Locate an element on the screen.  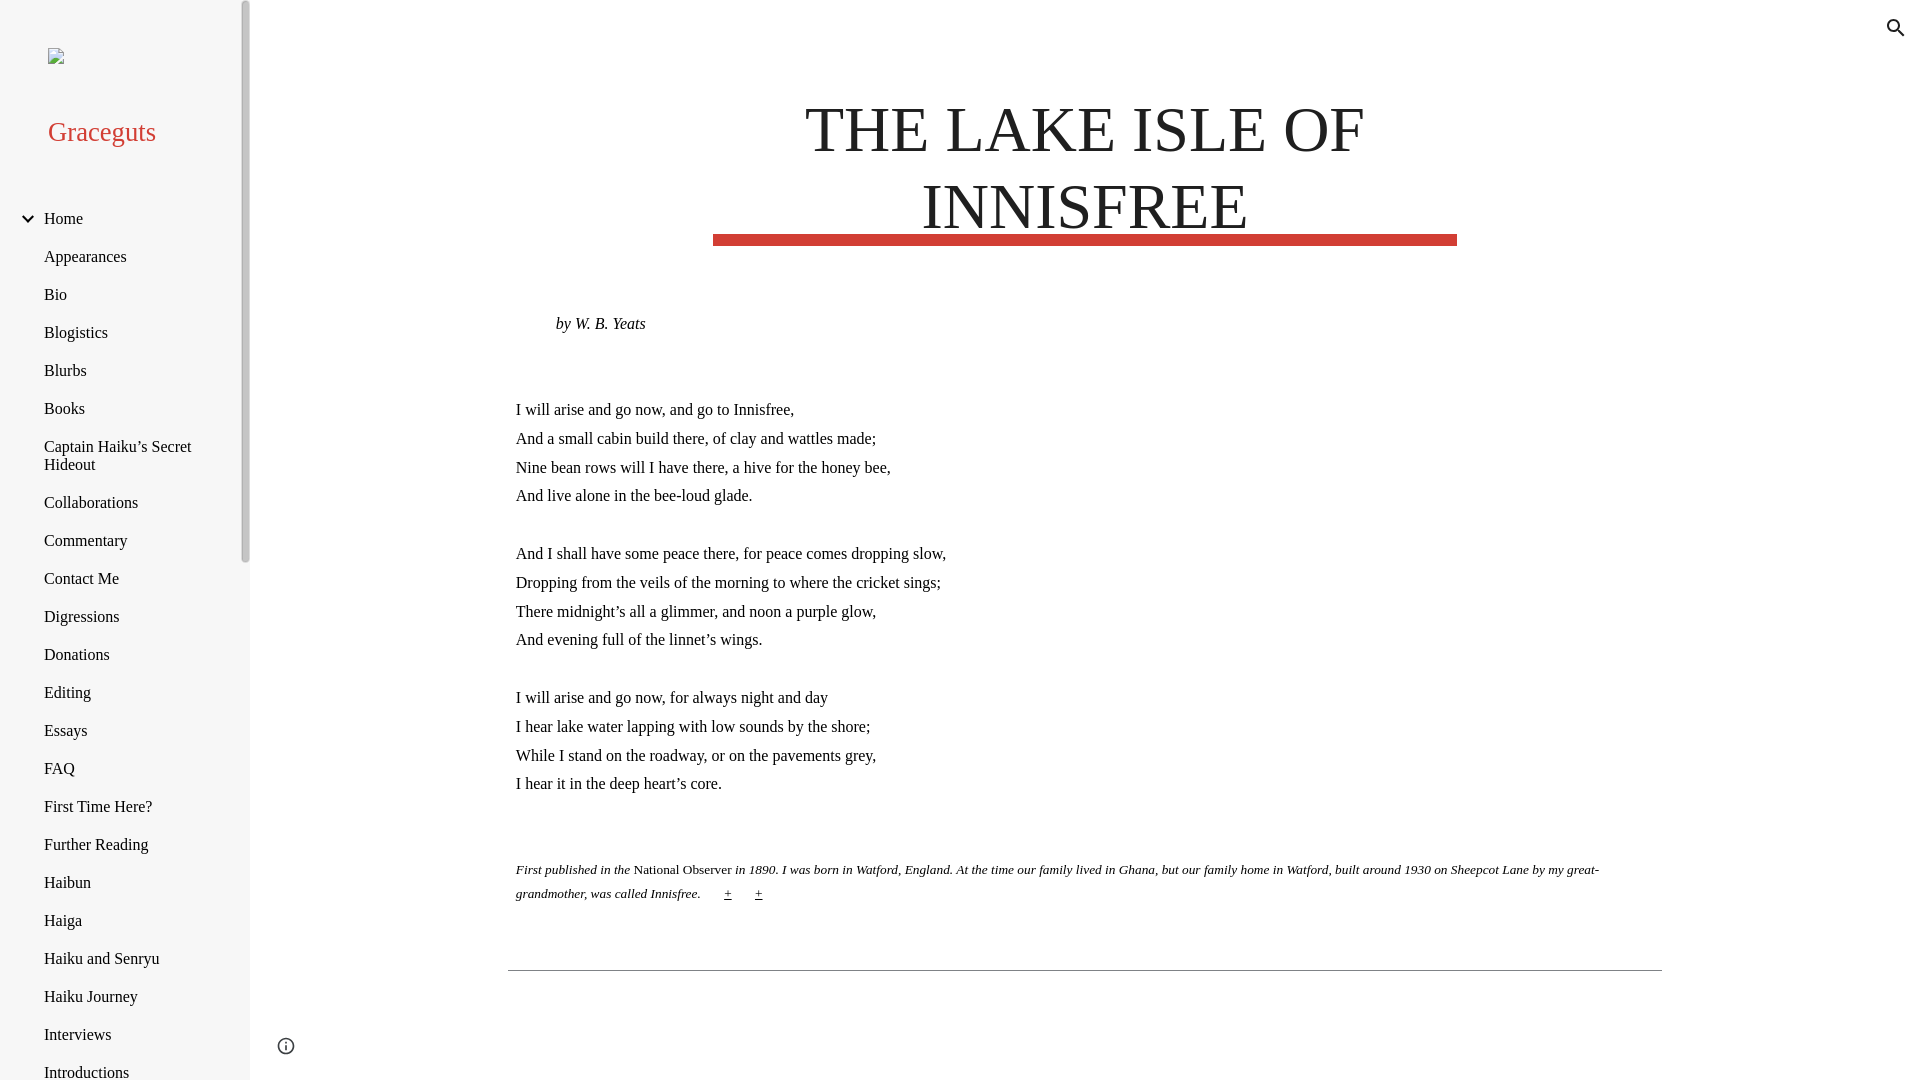
First Time Here? is located at coordinates (126, 807).